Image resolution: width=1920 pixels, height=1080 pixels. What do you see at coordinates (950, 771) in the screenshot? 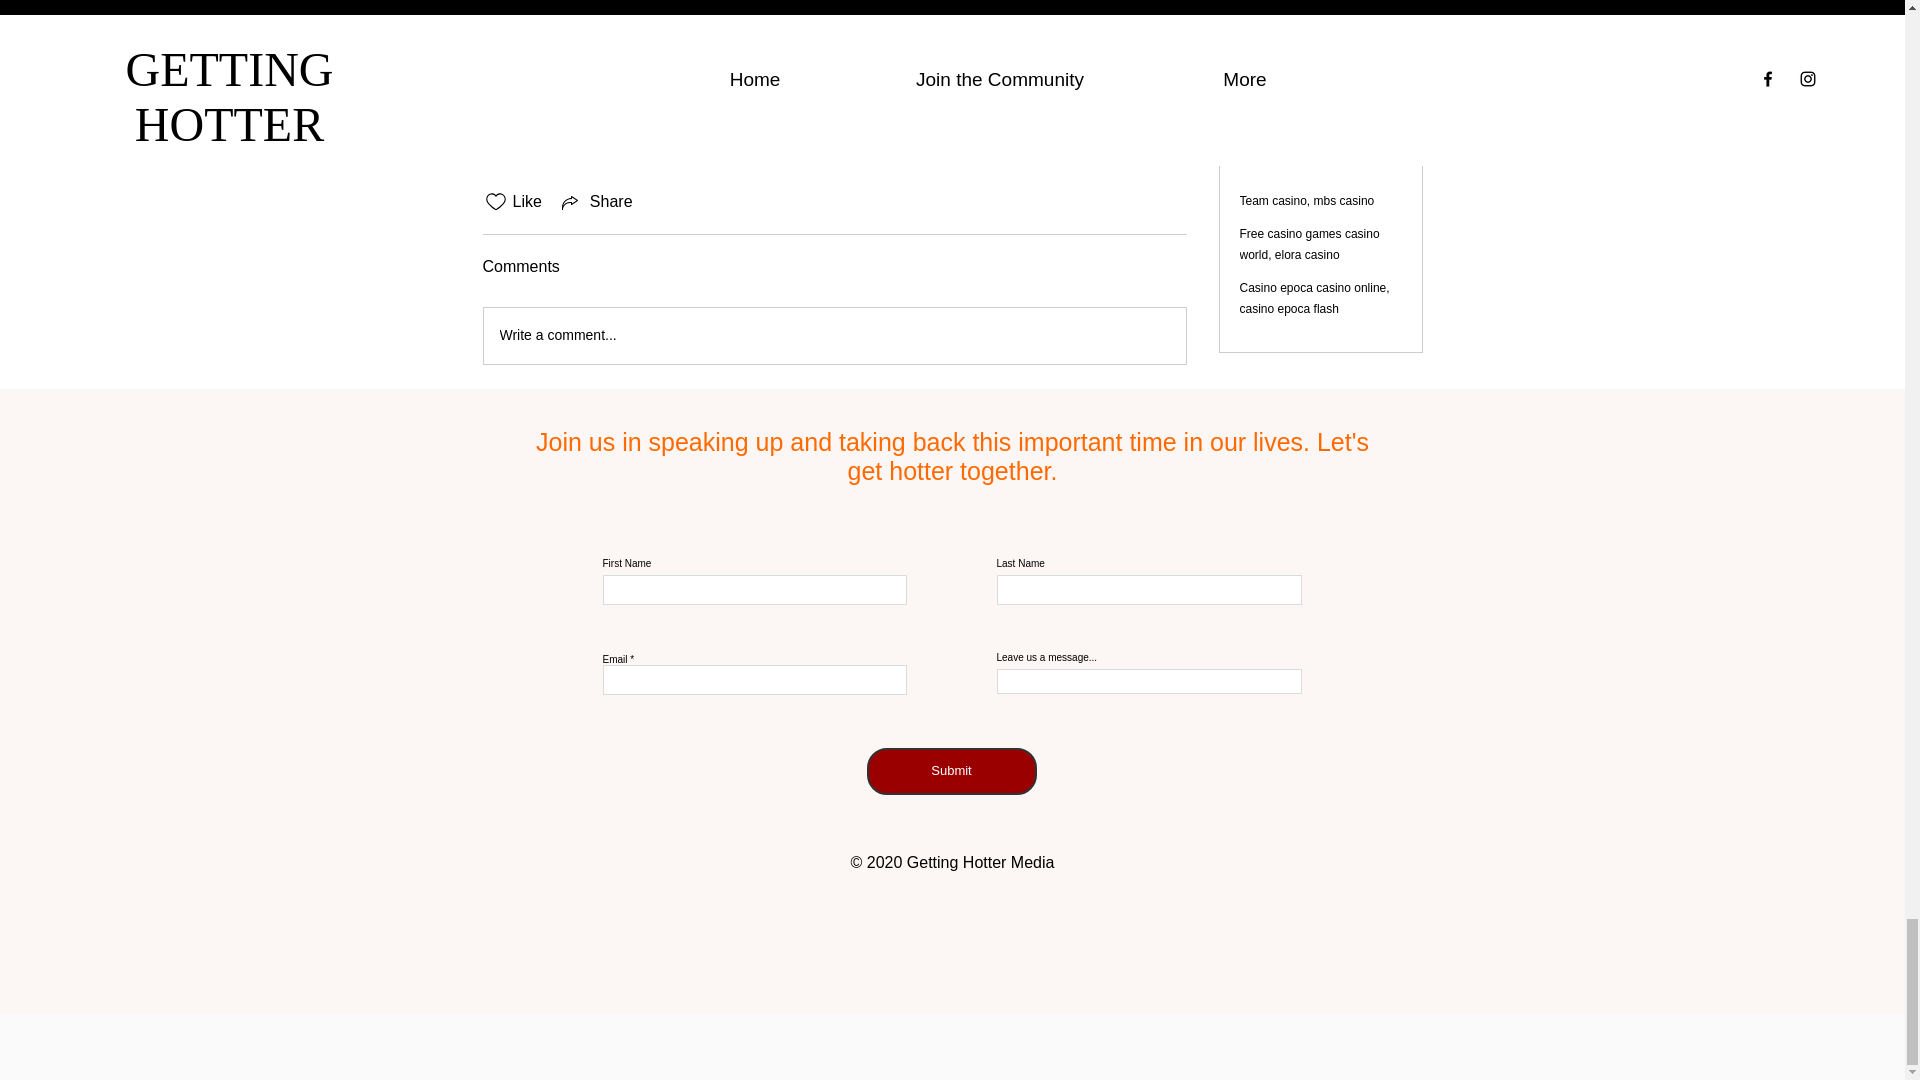
I see `Submit` at bounding box center [950, 771].